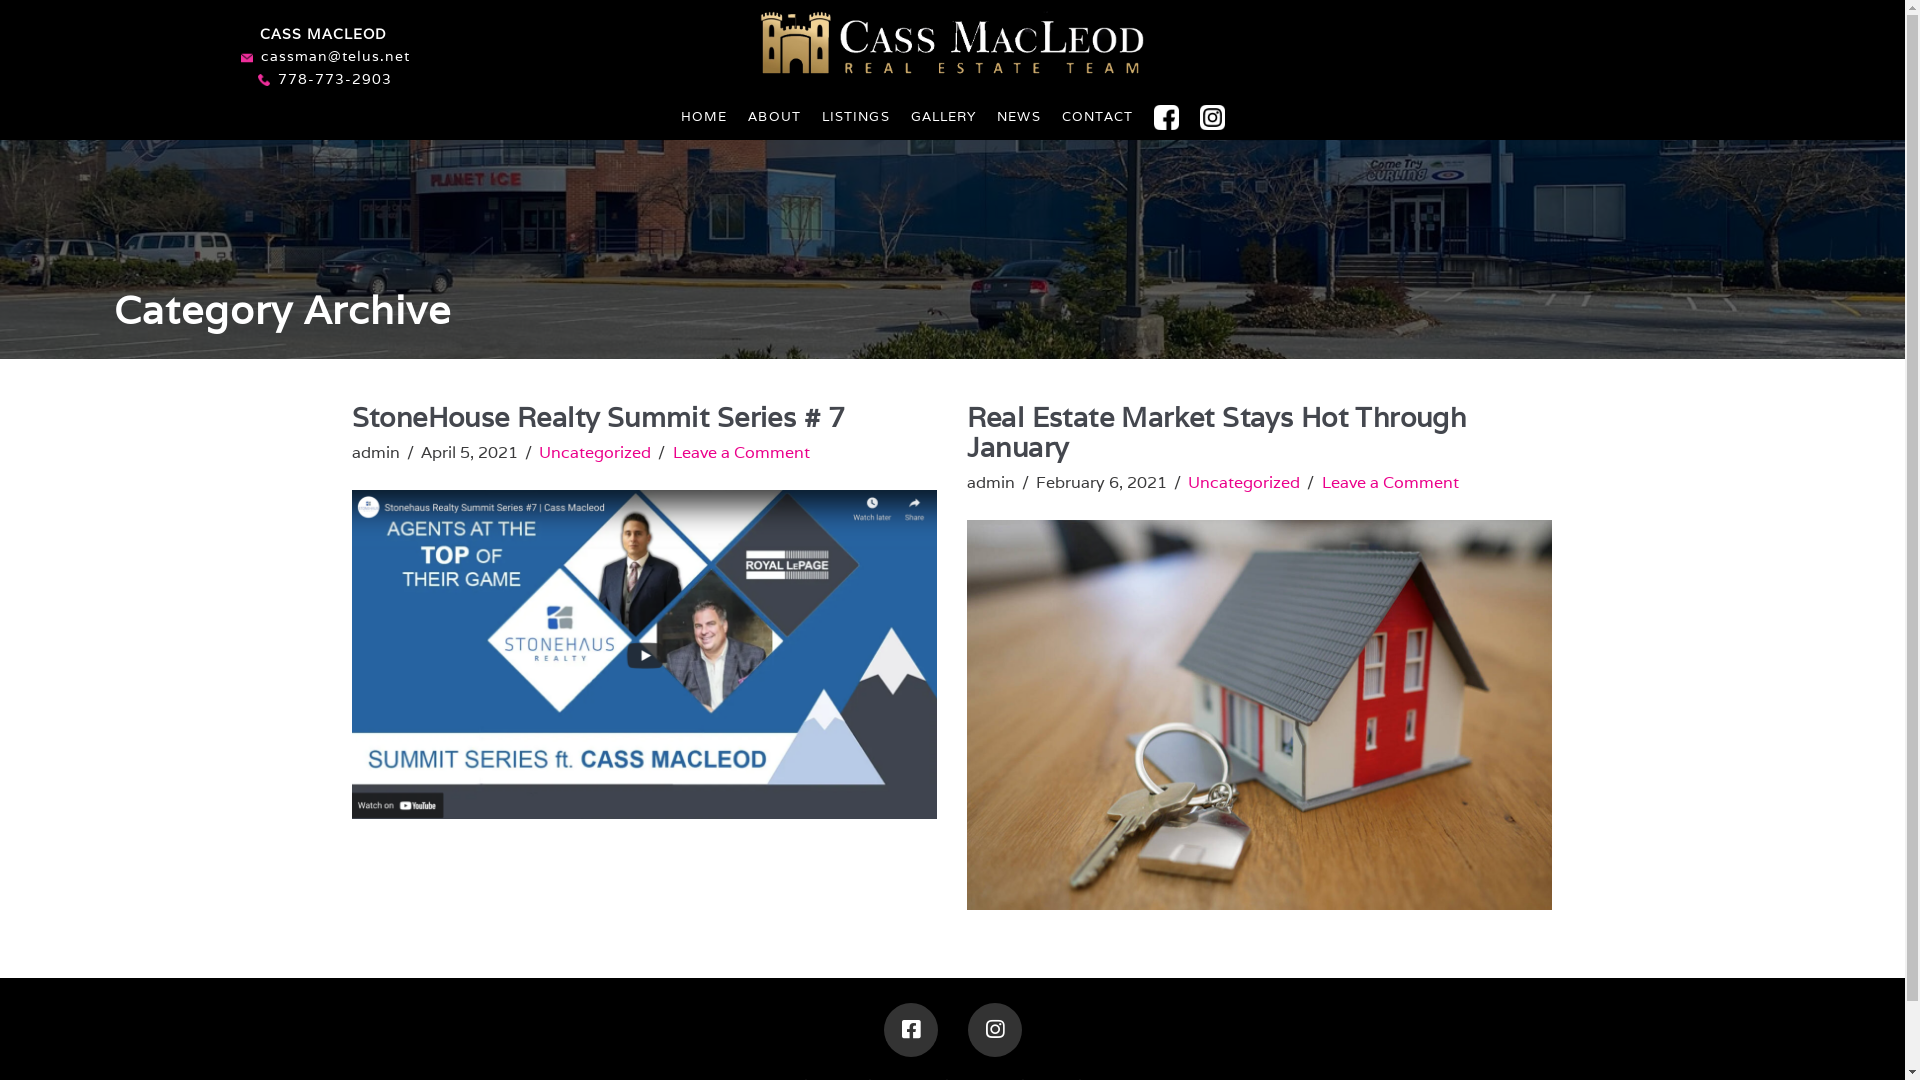 The width and height of the screenshot is (1920, 1080). I want to click on Leave a Comment, so click(1390, 482).